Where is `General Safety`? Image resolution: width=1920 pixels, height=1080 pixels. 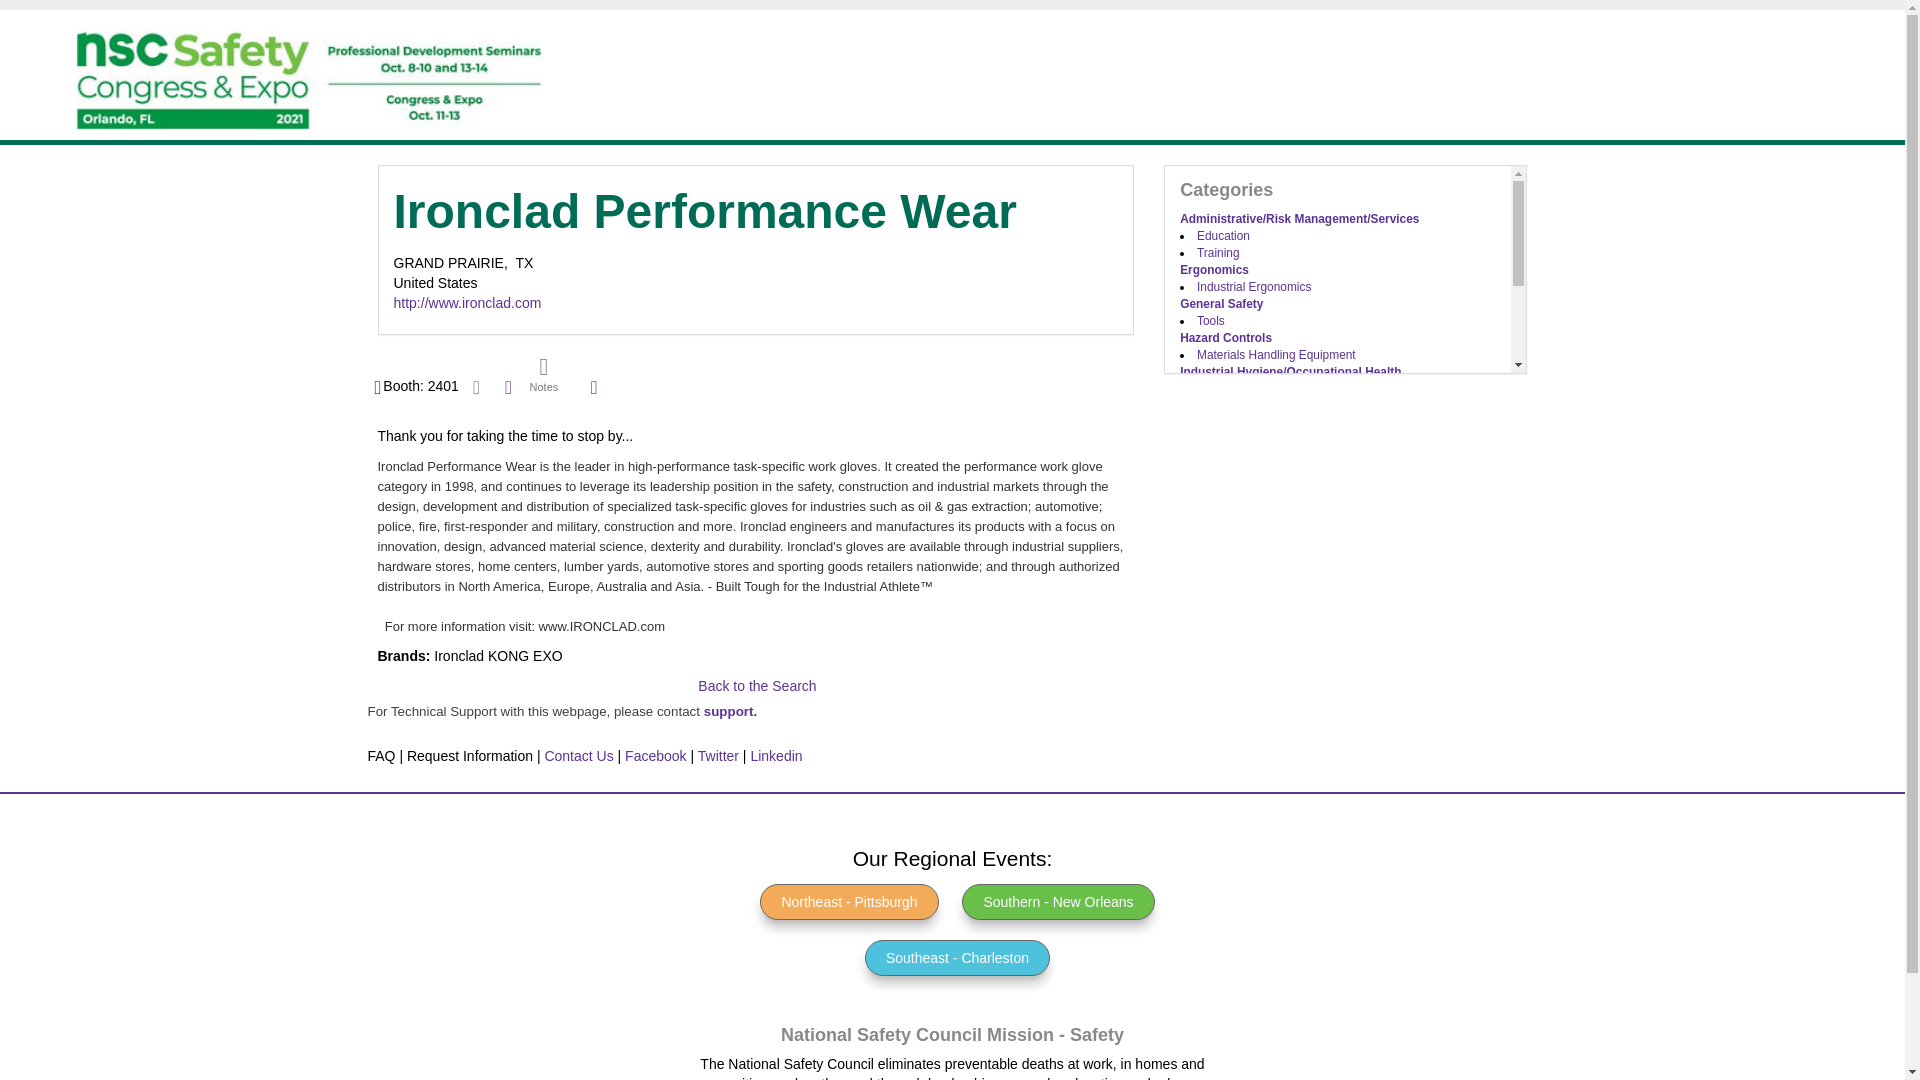 General Safety is located at coordinates (1222, 304).